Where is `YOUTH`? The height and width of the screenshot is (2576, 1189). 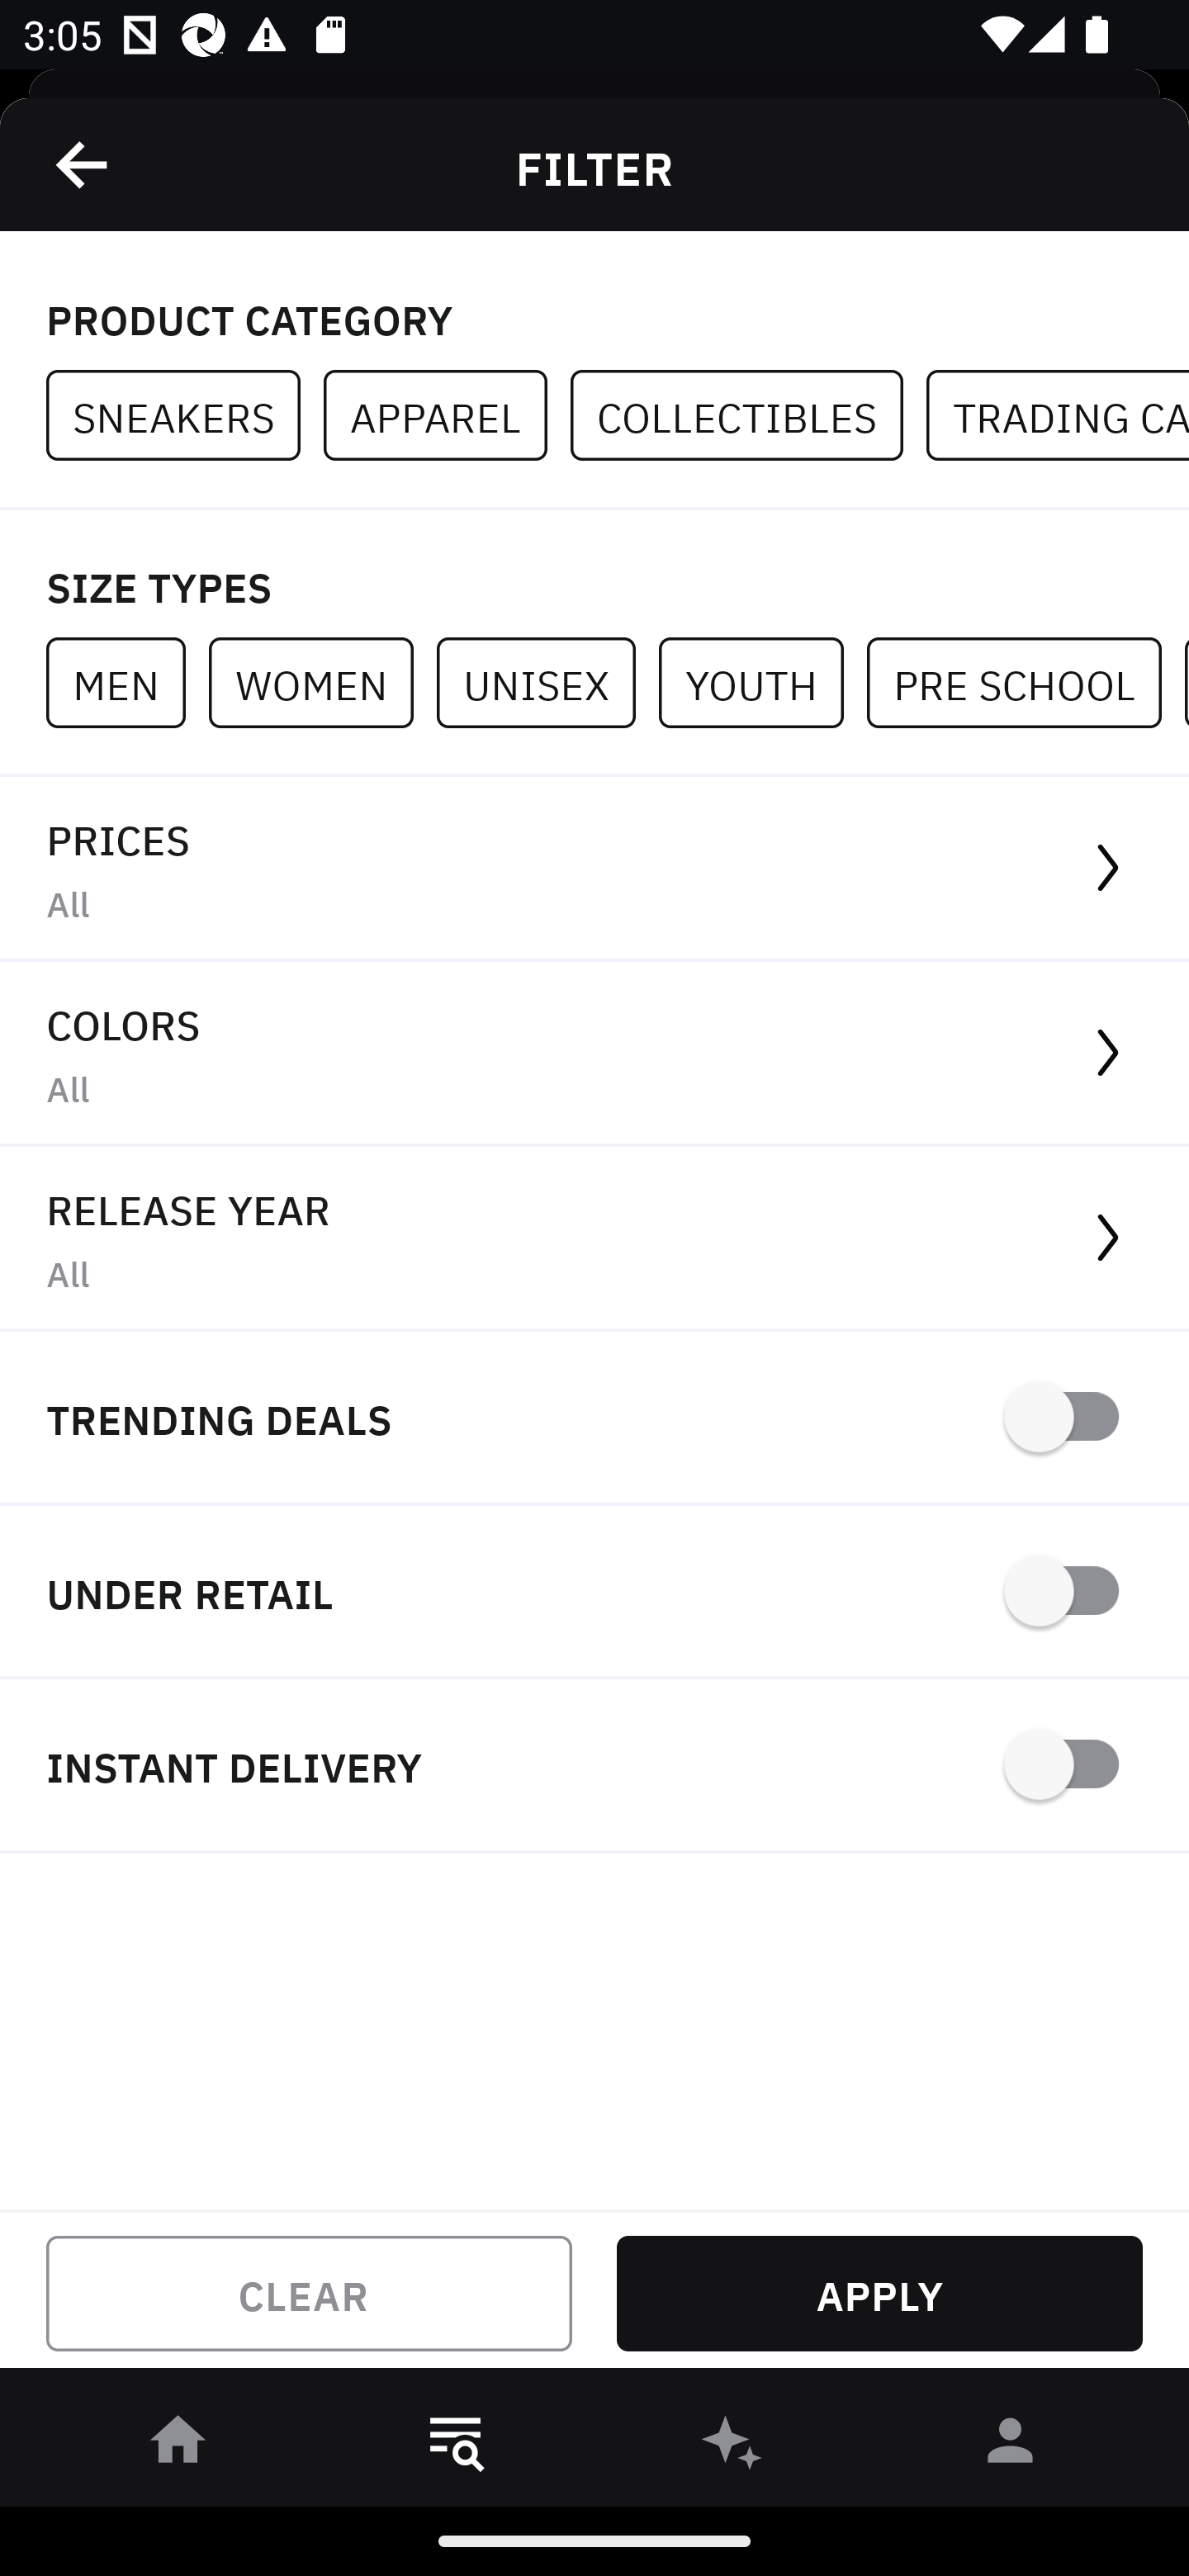
YOUTH is located at coordinates (762, 682).